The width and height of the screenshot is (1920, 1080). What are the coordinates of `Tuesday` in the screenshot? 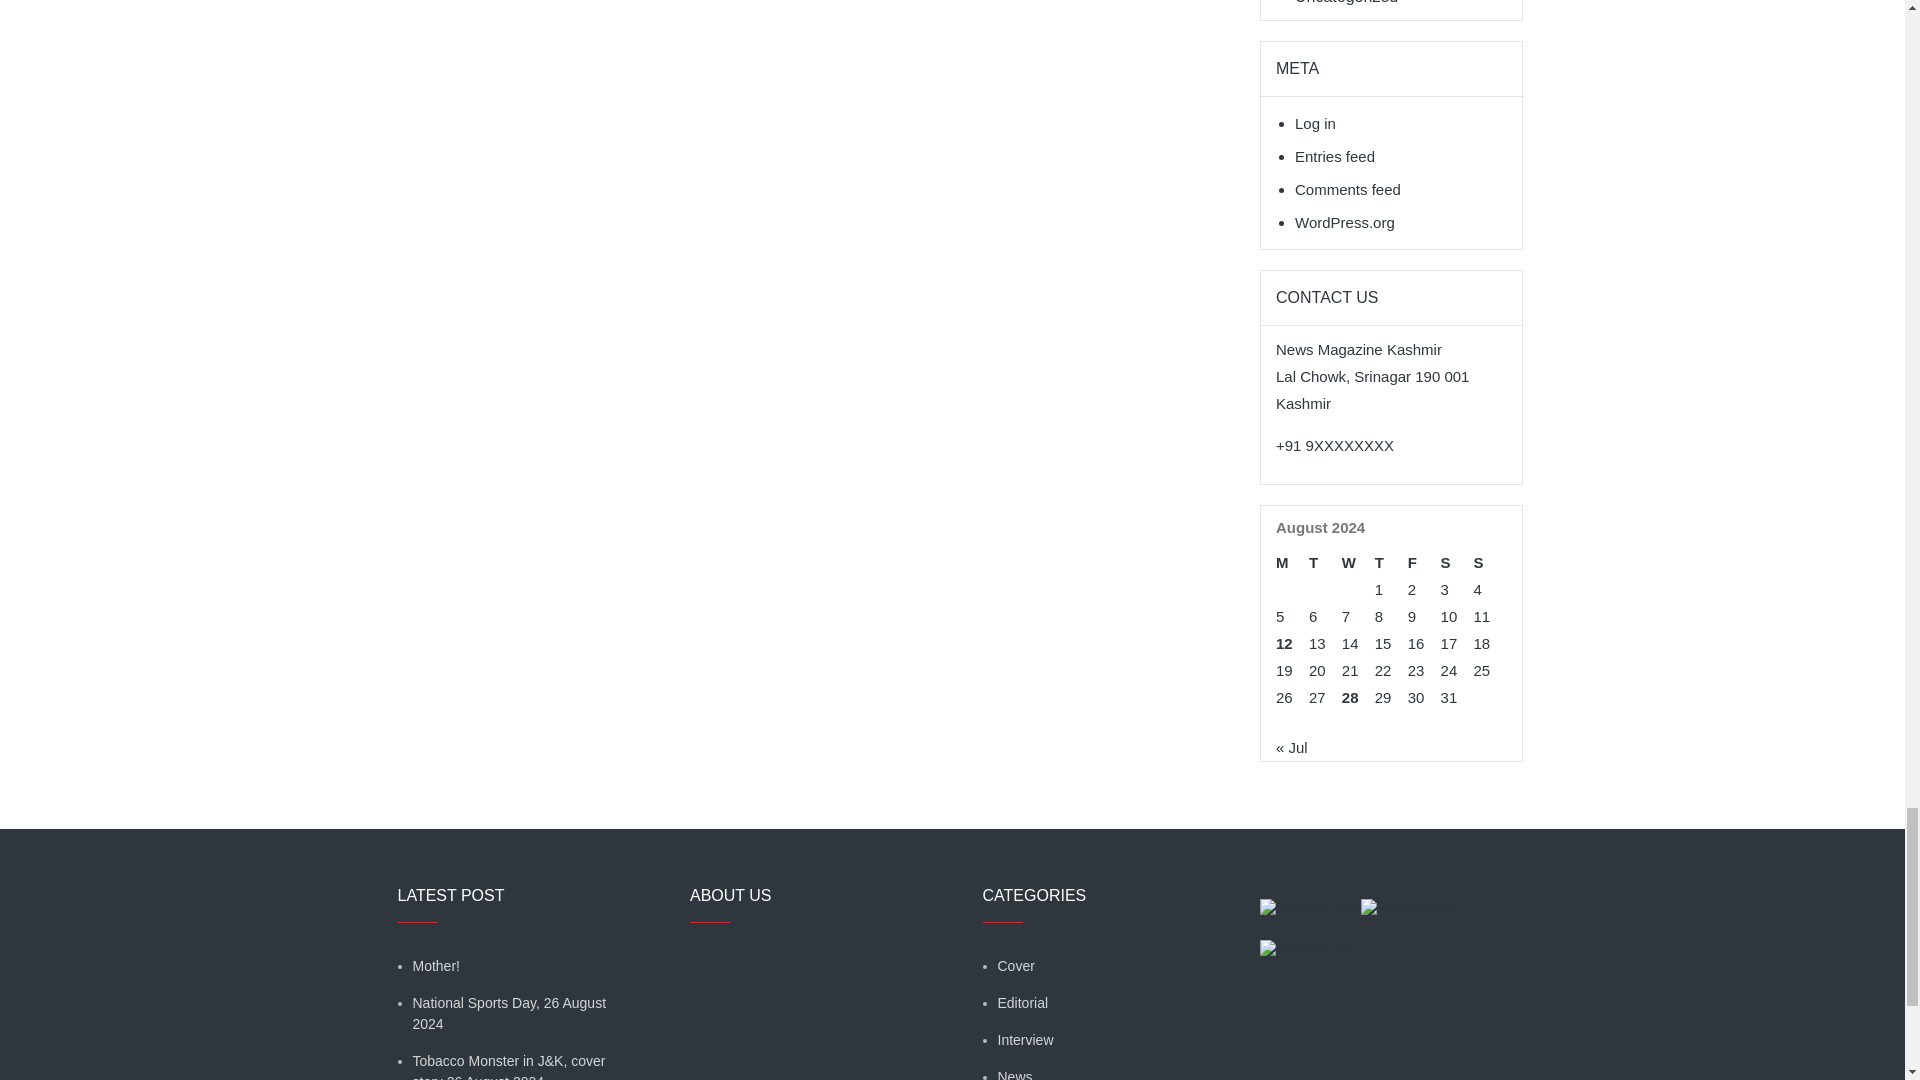 It's located at (1326, 562).